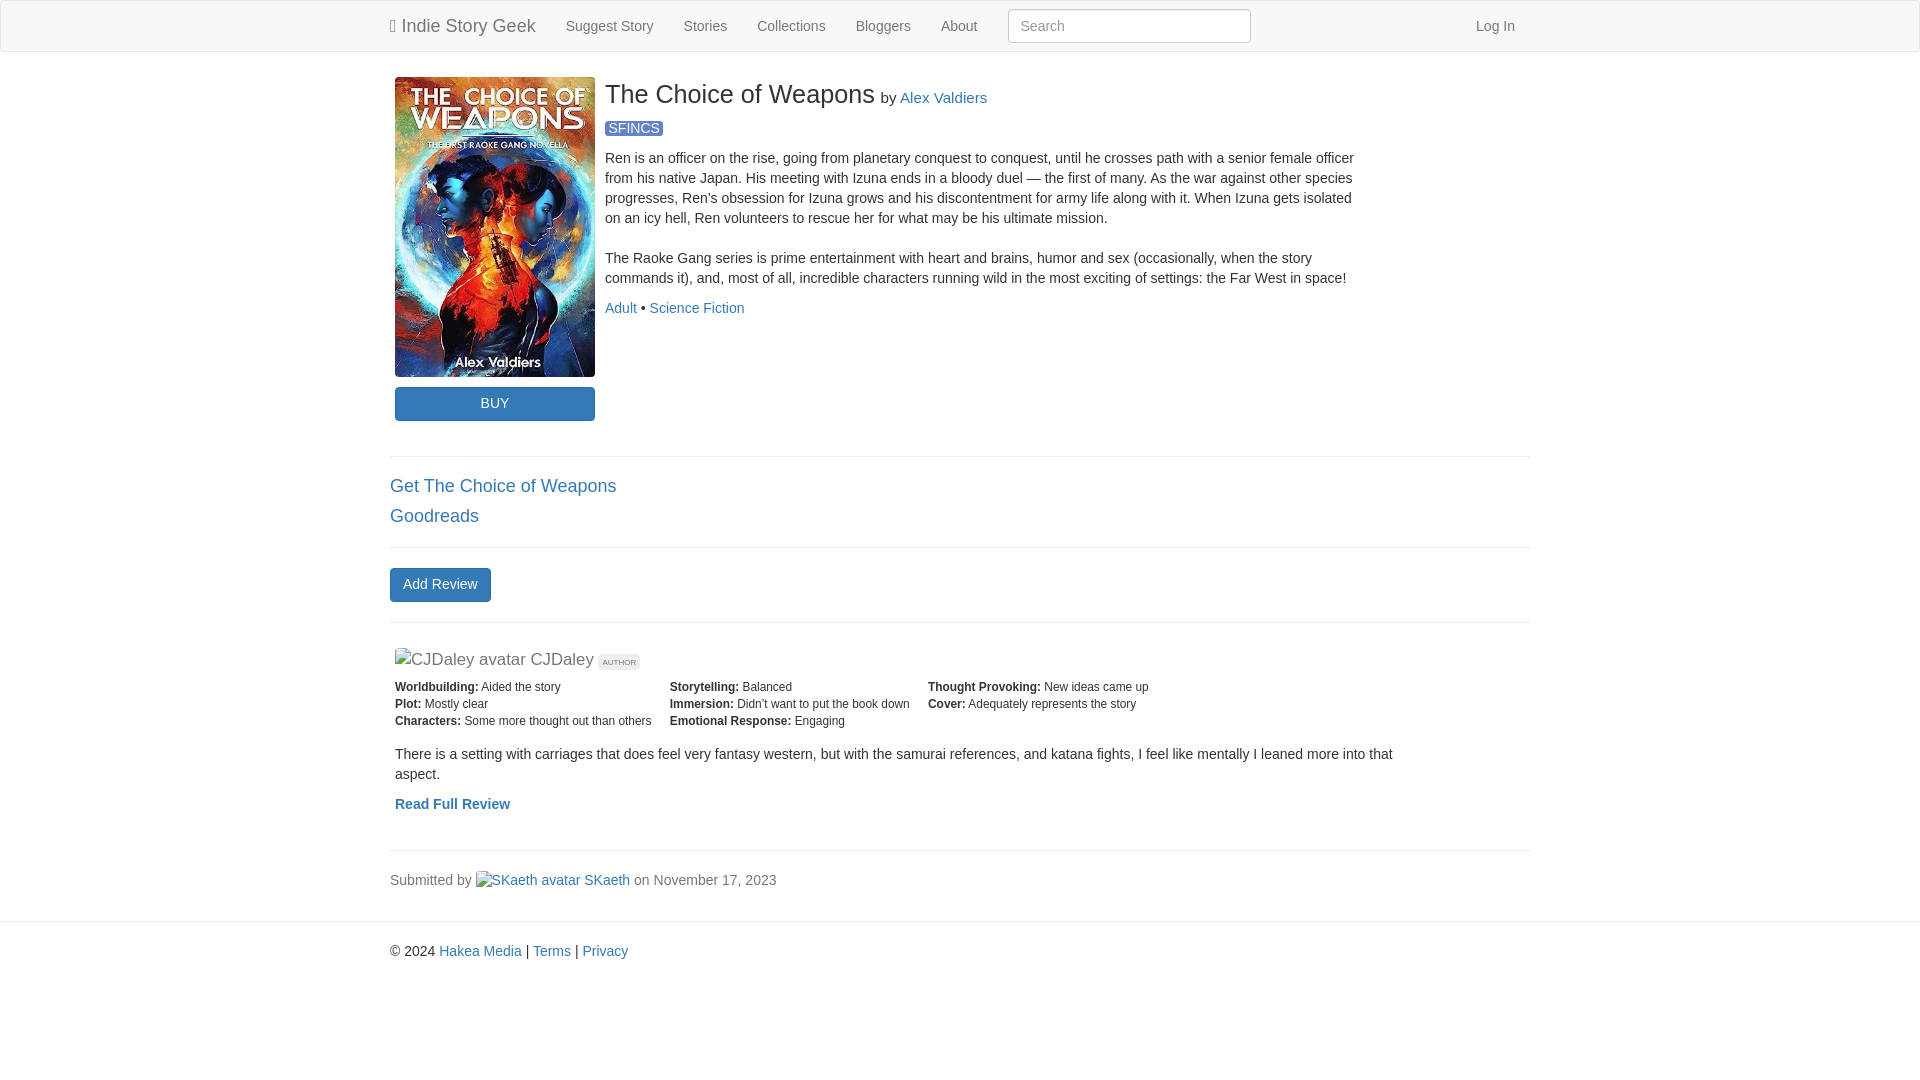 This screenshot has width=1920, height=1080. I want to click on Terms, so click(552, 950).